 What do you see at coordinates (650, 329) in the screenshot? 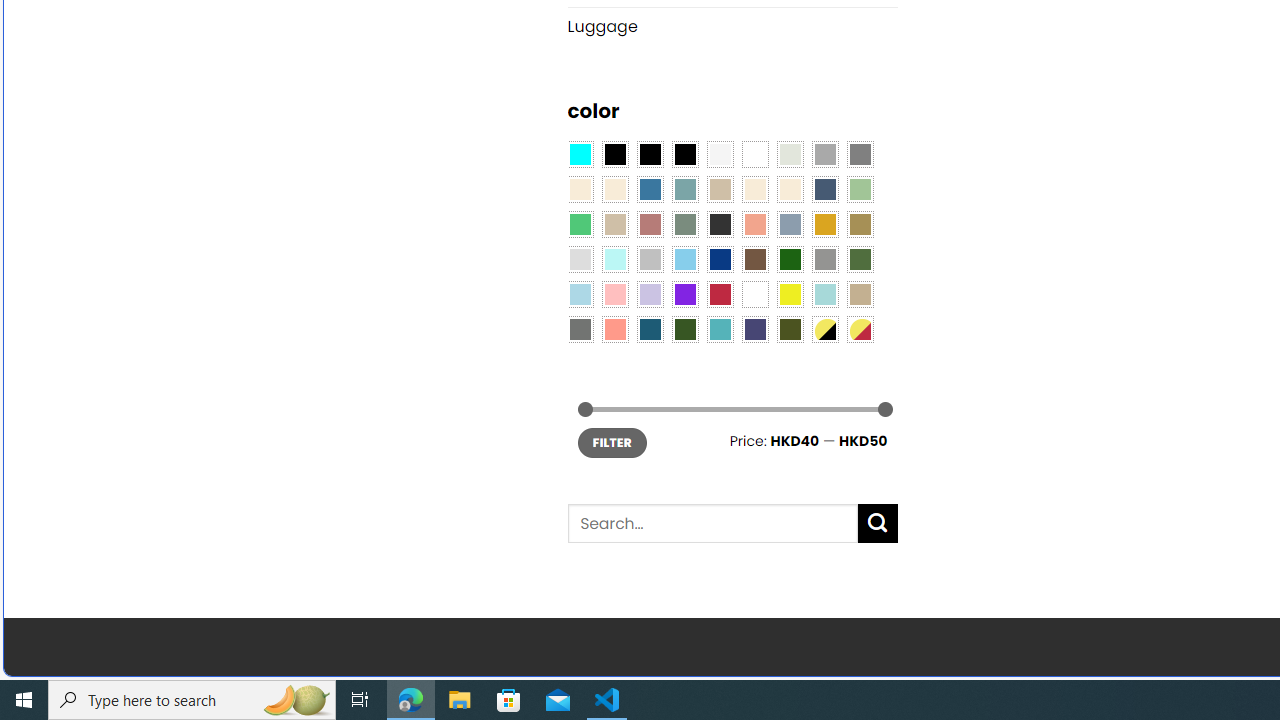
I see `Capri Blue` at bounding box center [650, 329].